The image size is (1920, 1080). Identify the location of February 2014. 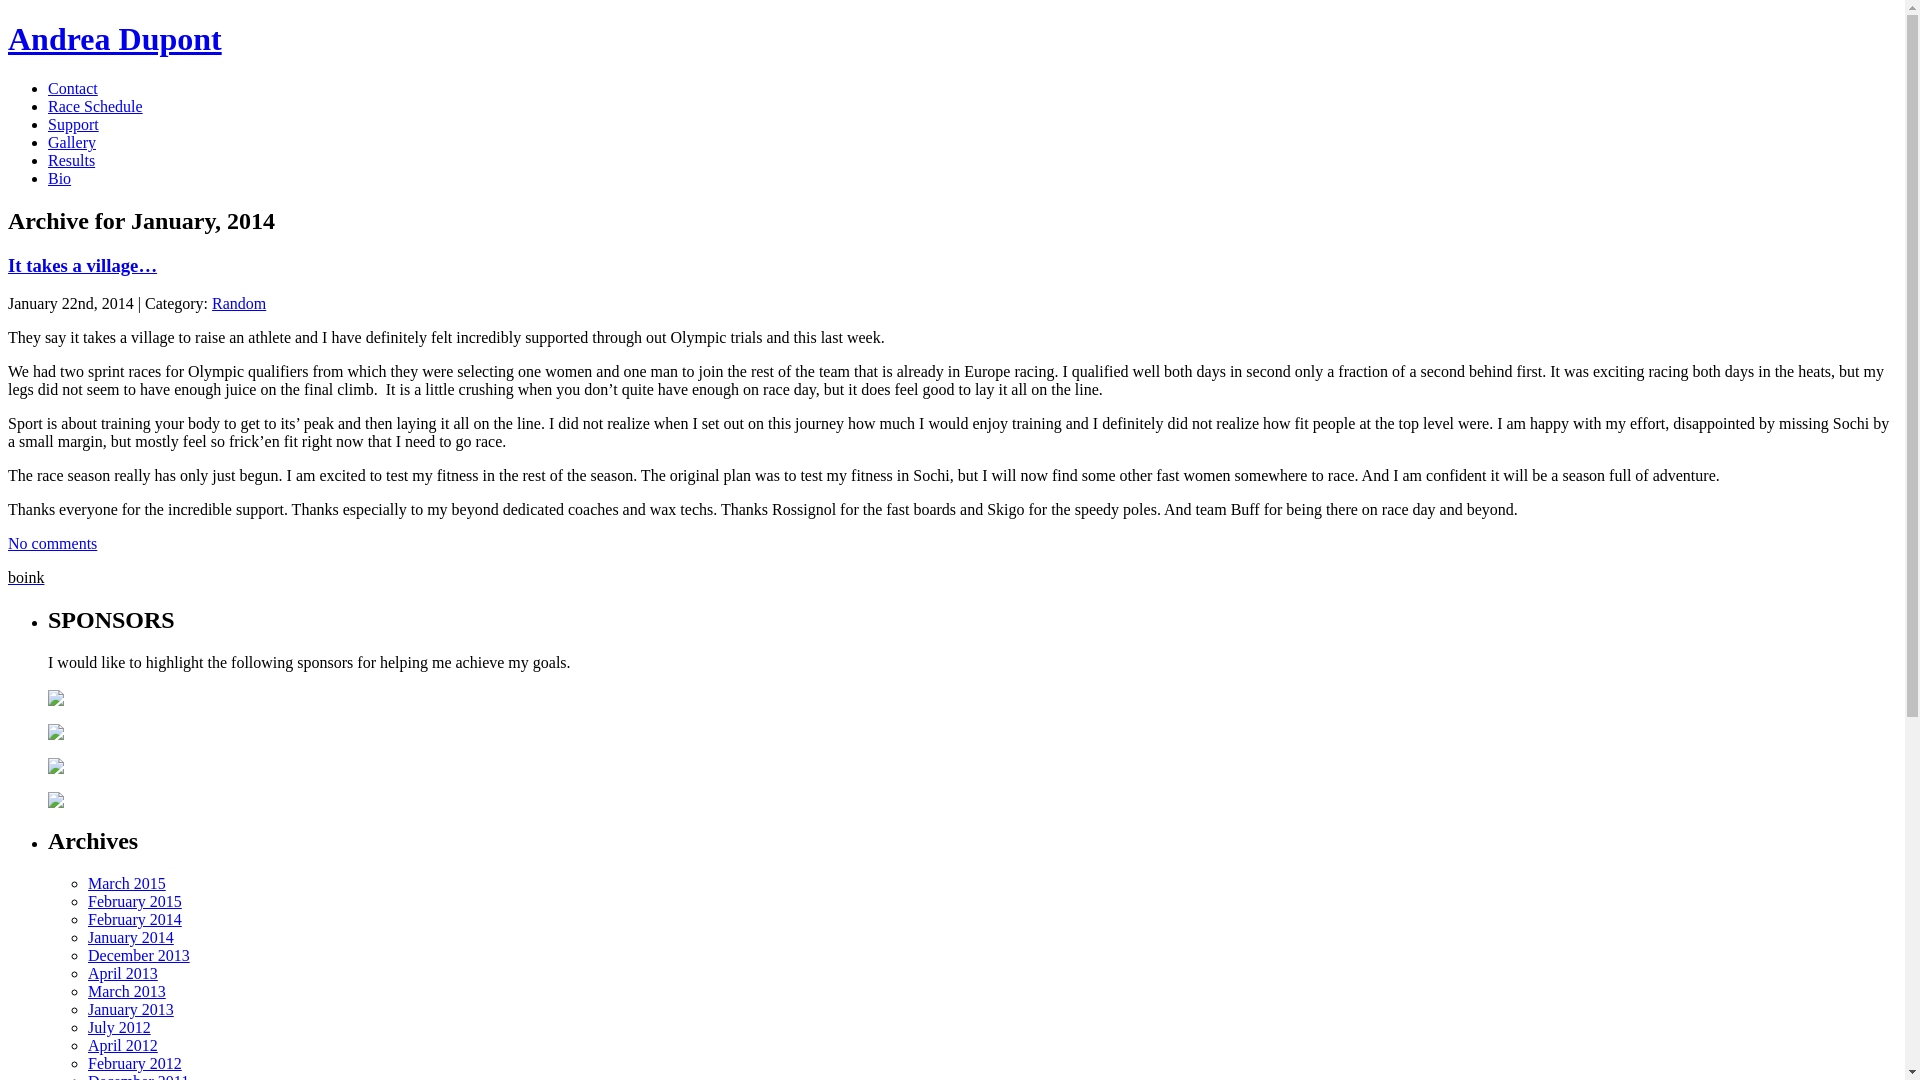
(135, 920).